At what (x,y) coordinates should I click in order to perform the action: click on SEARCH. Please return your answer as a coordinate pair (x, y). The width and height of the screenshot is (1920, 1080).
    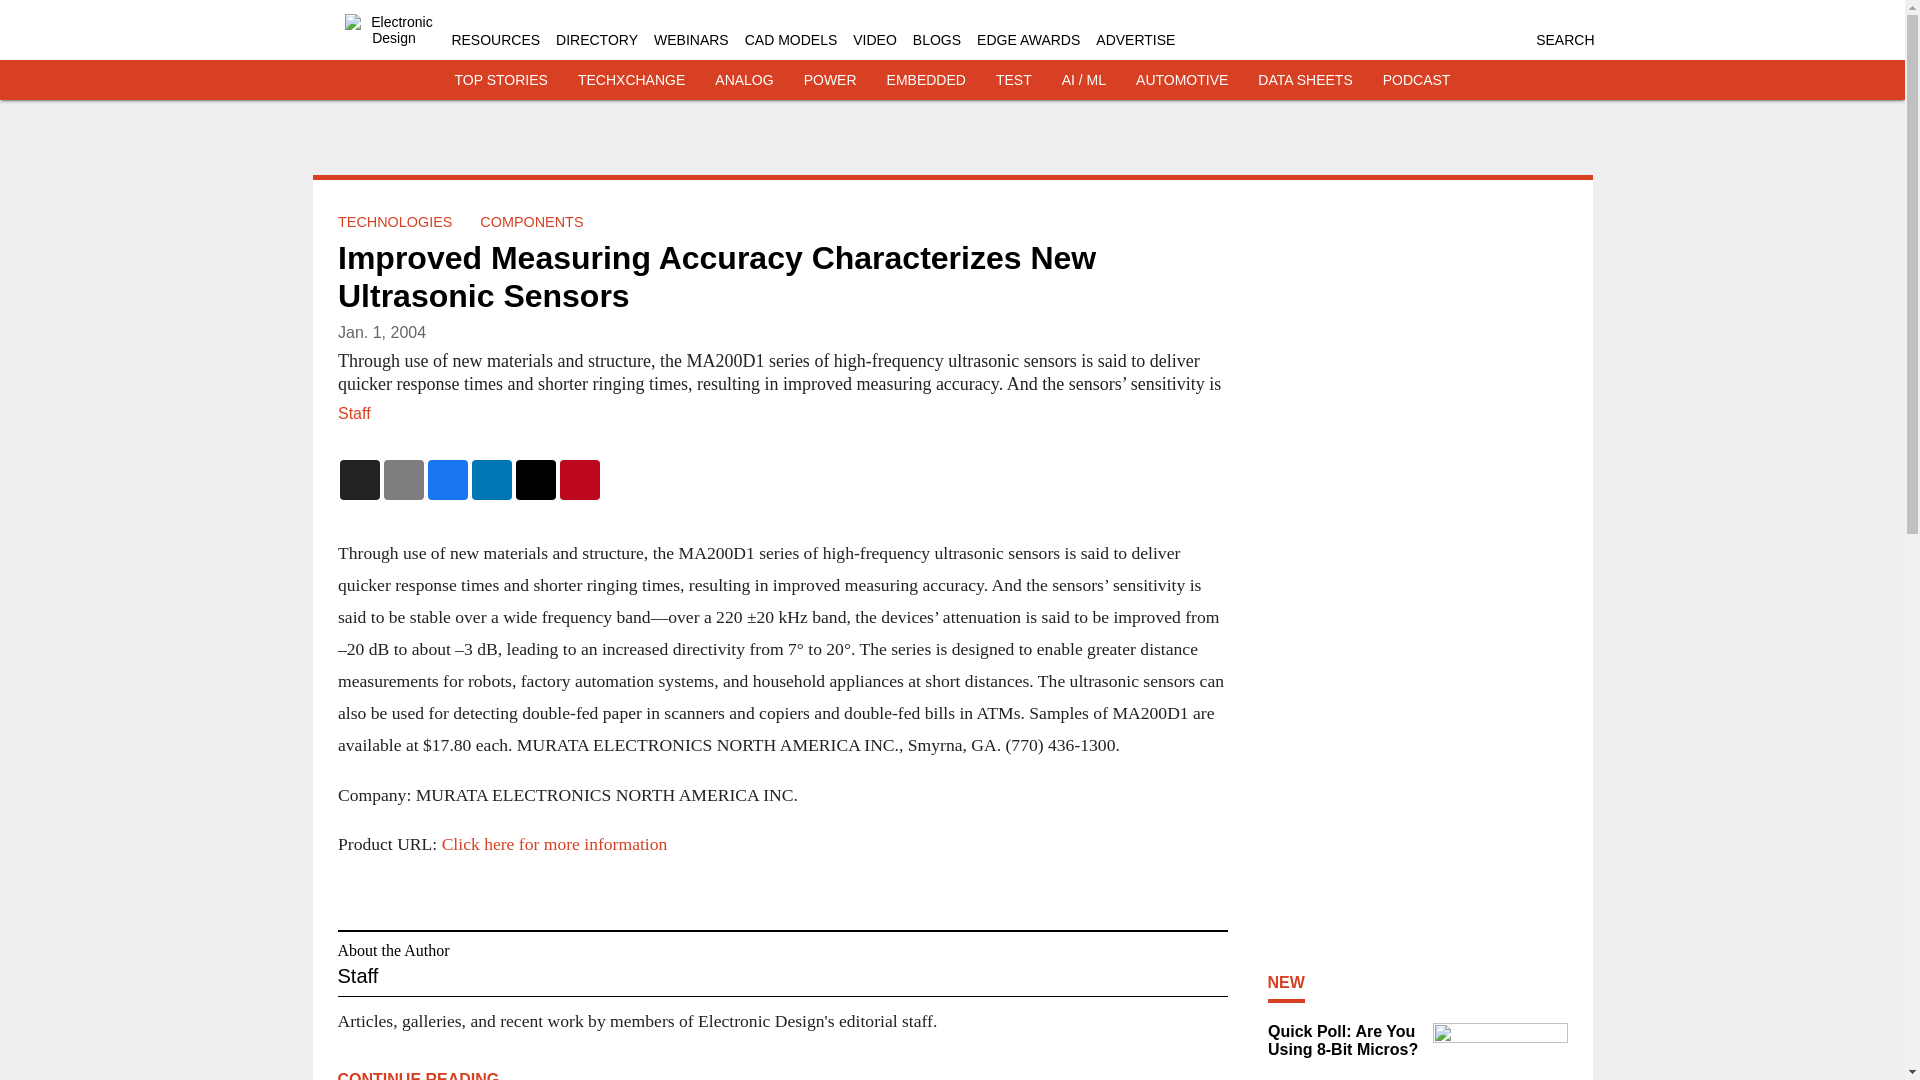
    Looking at the image, I should click on (1564, 40).